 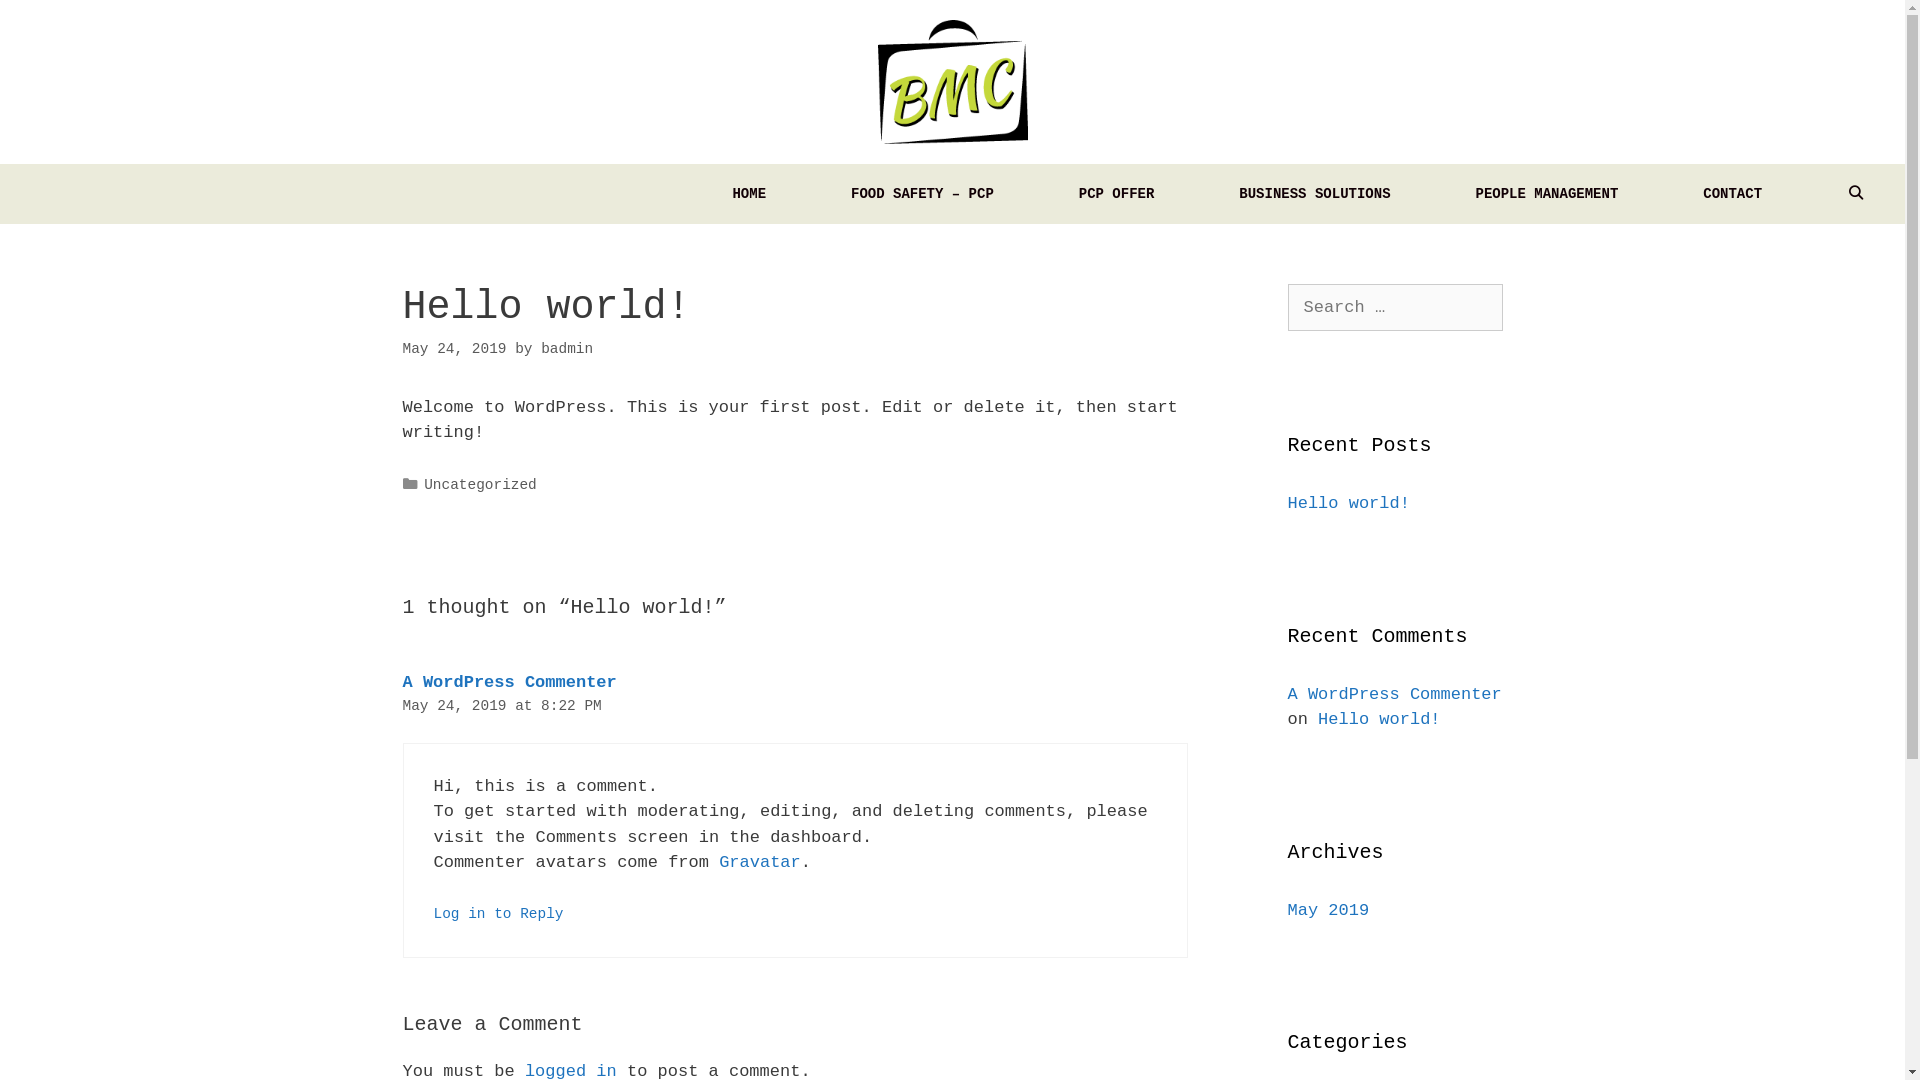 What do you see at coordinates (1546, 194) in the screenshot?
I see `PEOPLE MANAGEMENT` at bounding box center [1546, 194].